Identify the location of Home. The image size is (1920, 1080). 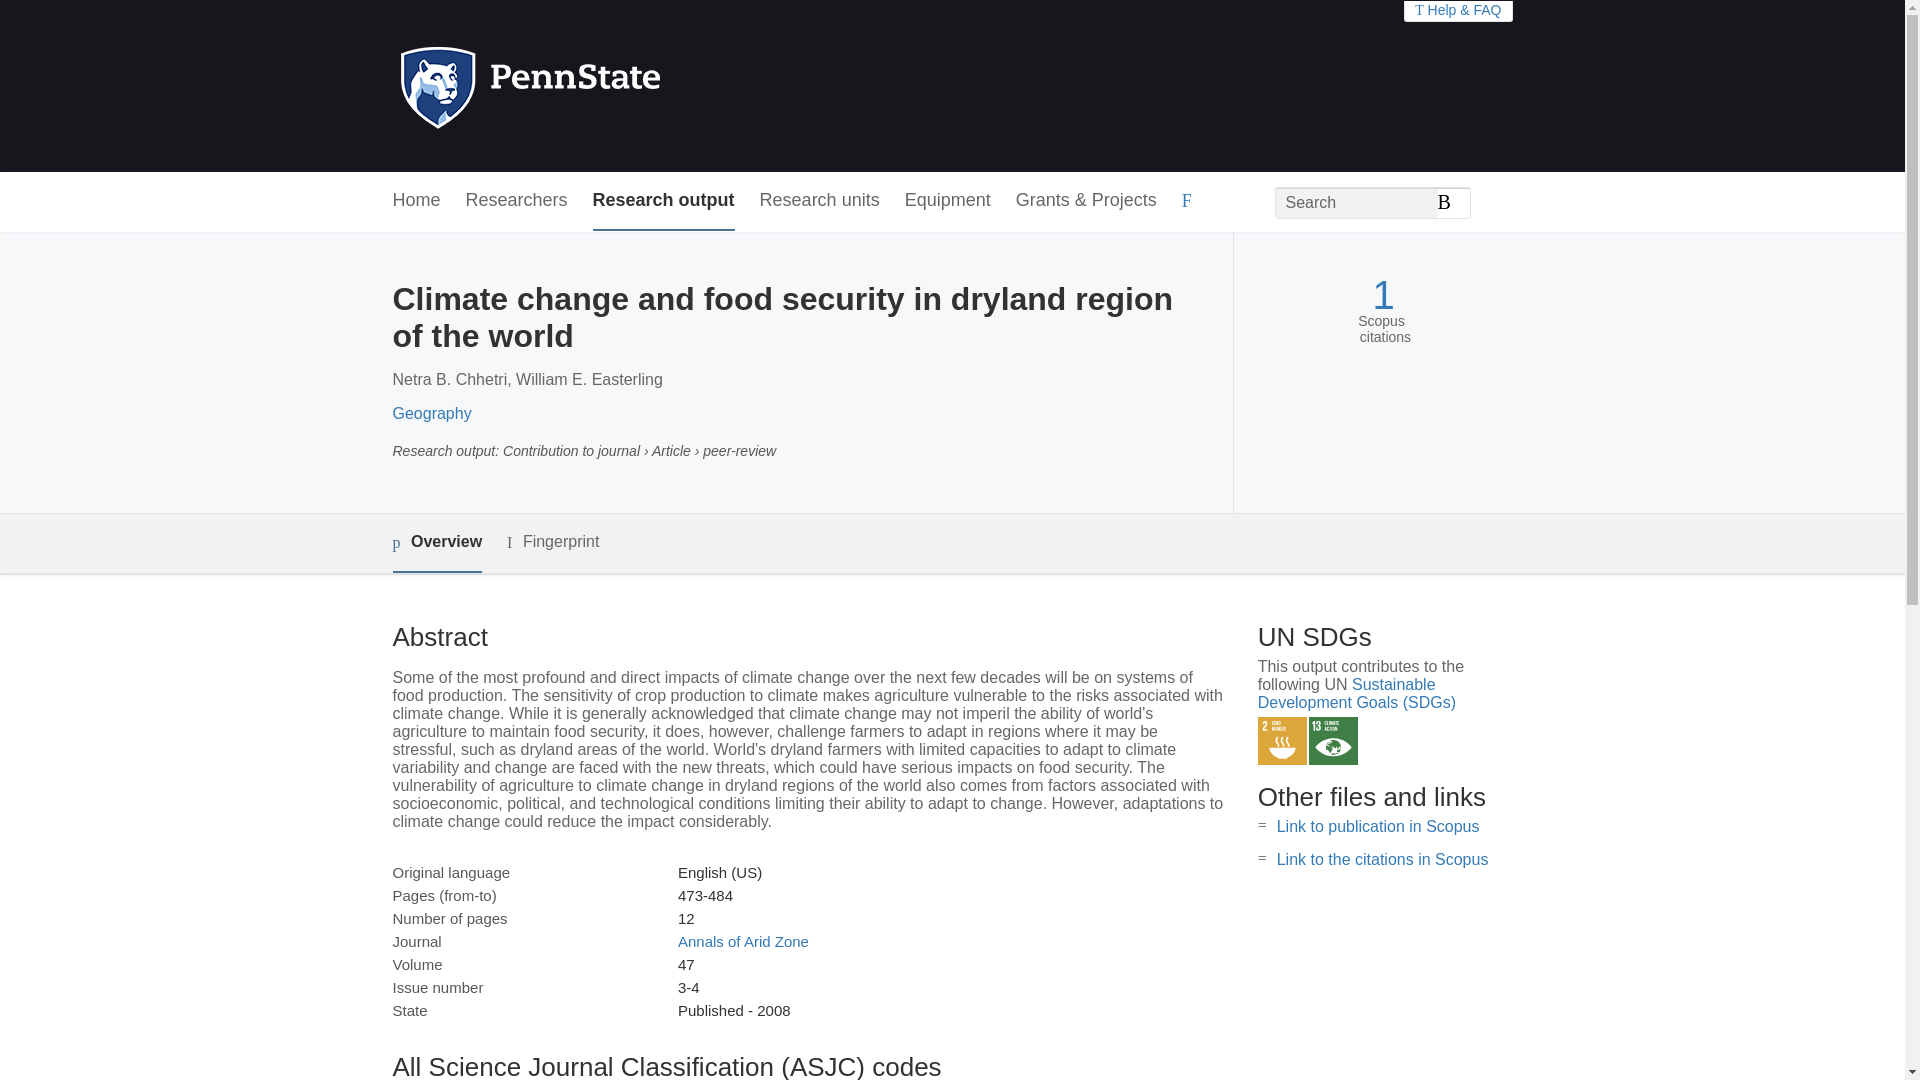
(415, 201).